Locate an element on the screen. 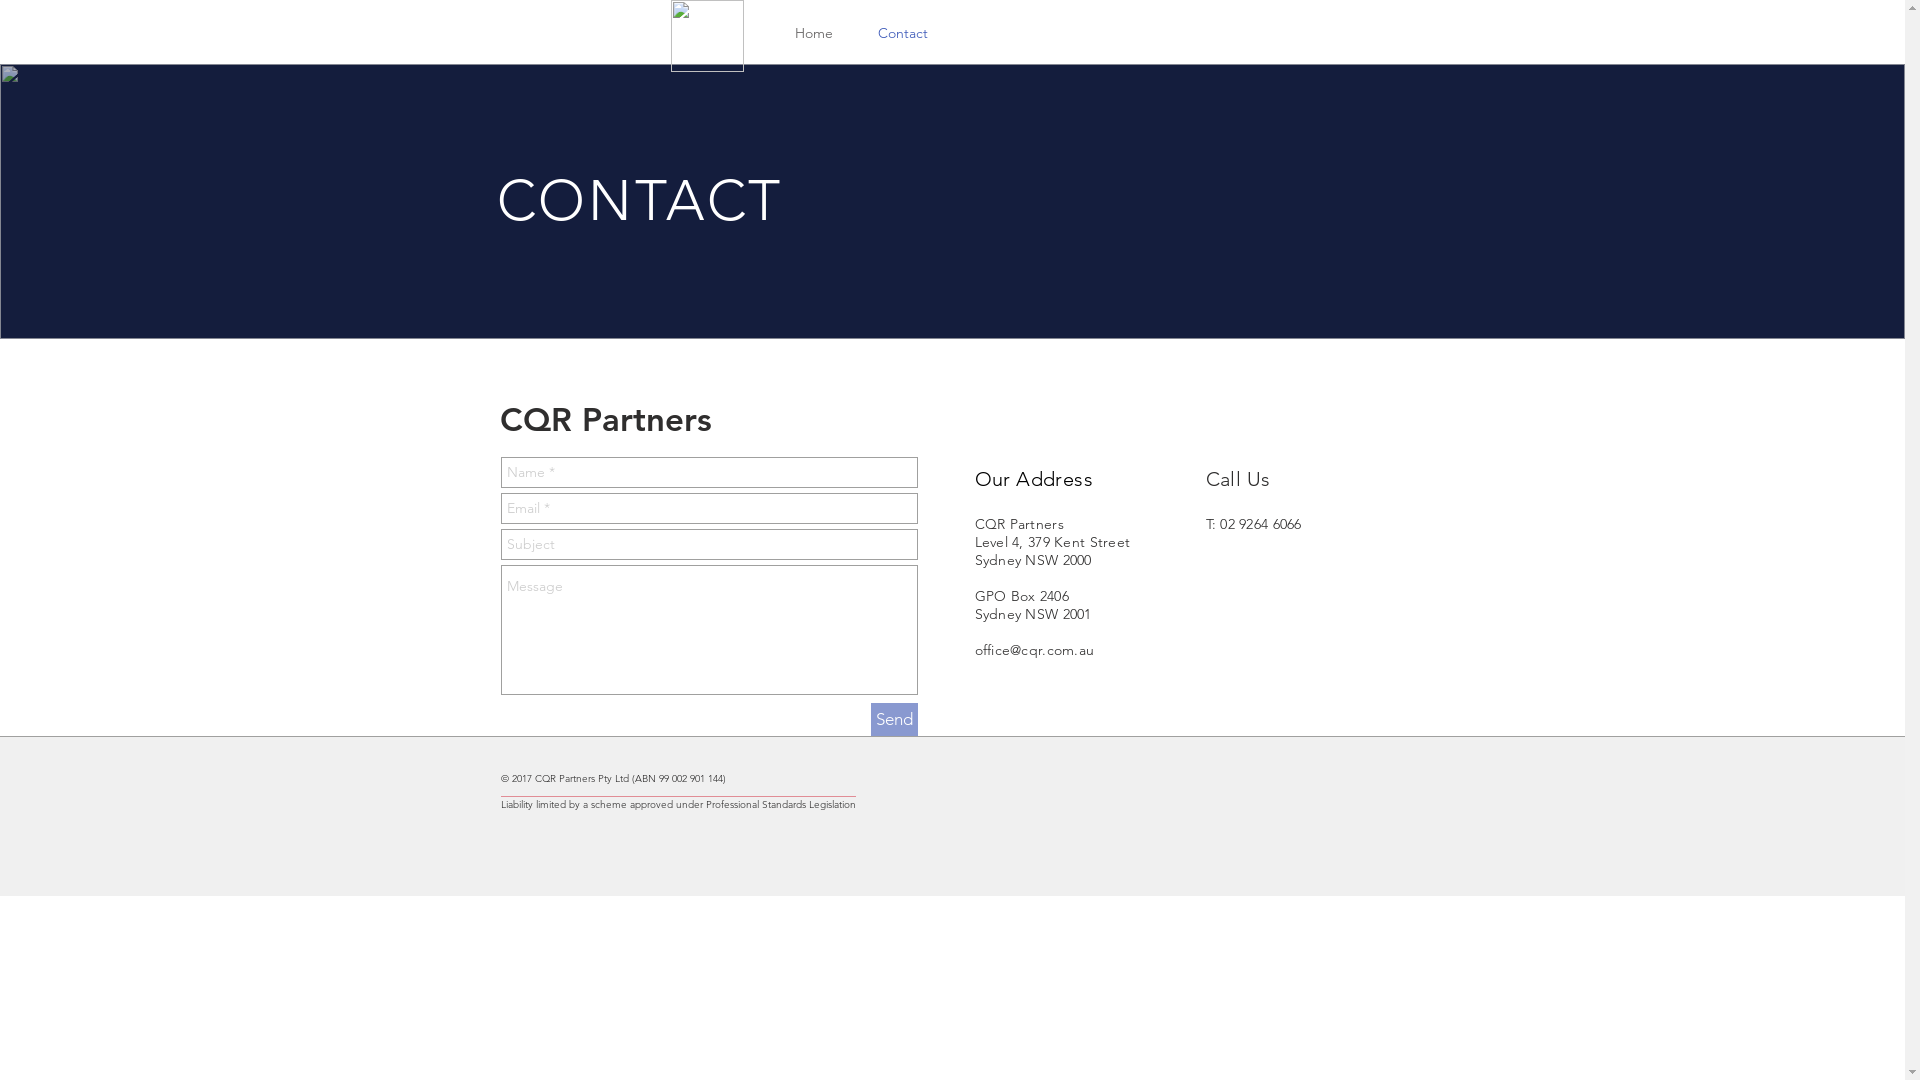 The height and width of the screenshot is (1080, 1920). Home is located at coordinates (814, 34).